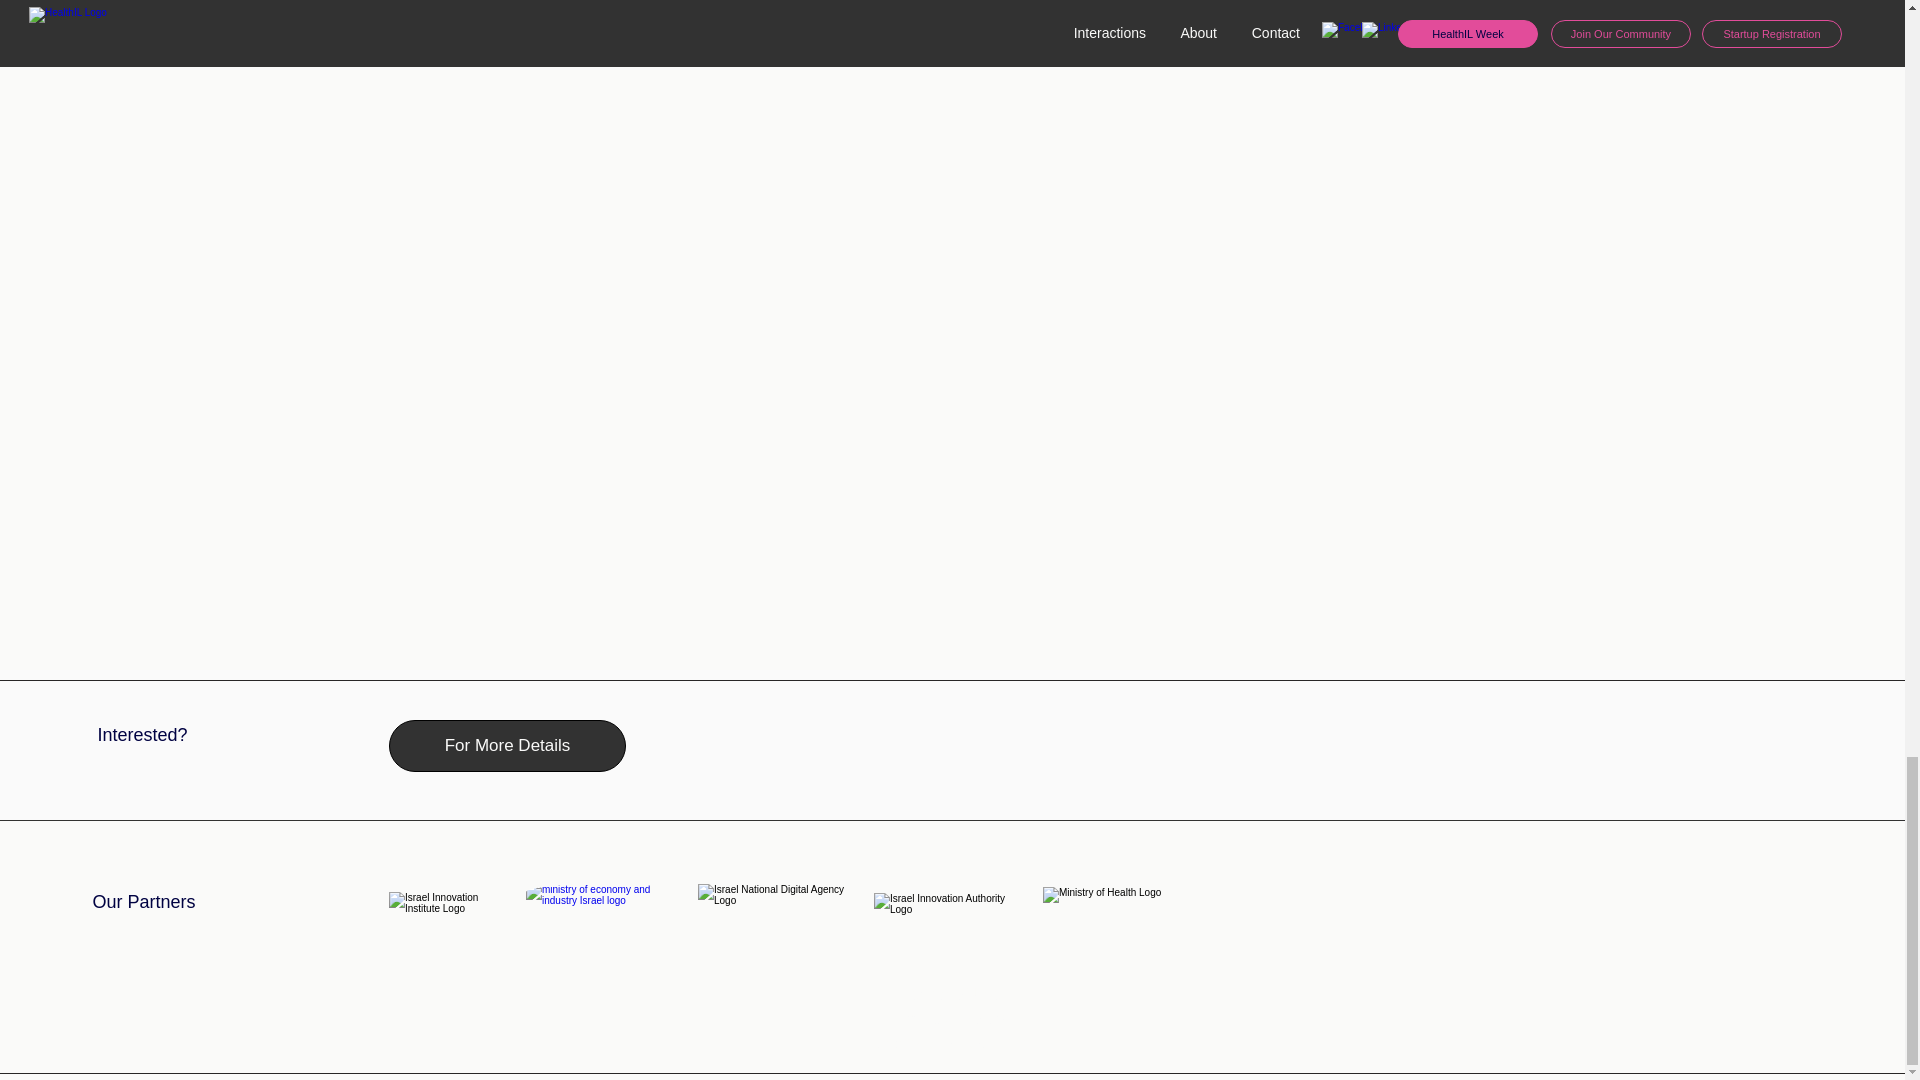 This screenshot has height=1080, width=1920. Describe the element at coordinates (604, 914) in the screenshot. I see `GeneralEng.jpg` at that location.